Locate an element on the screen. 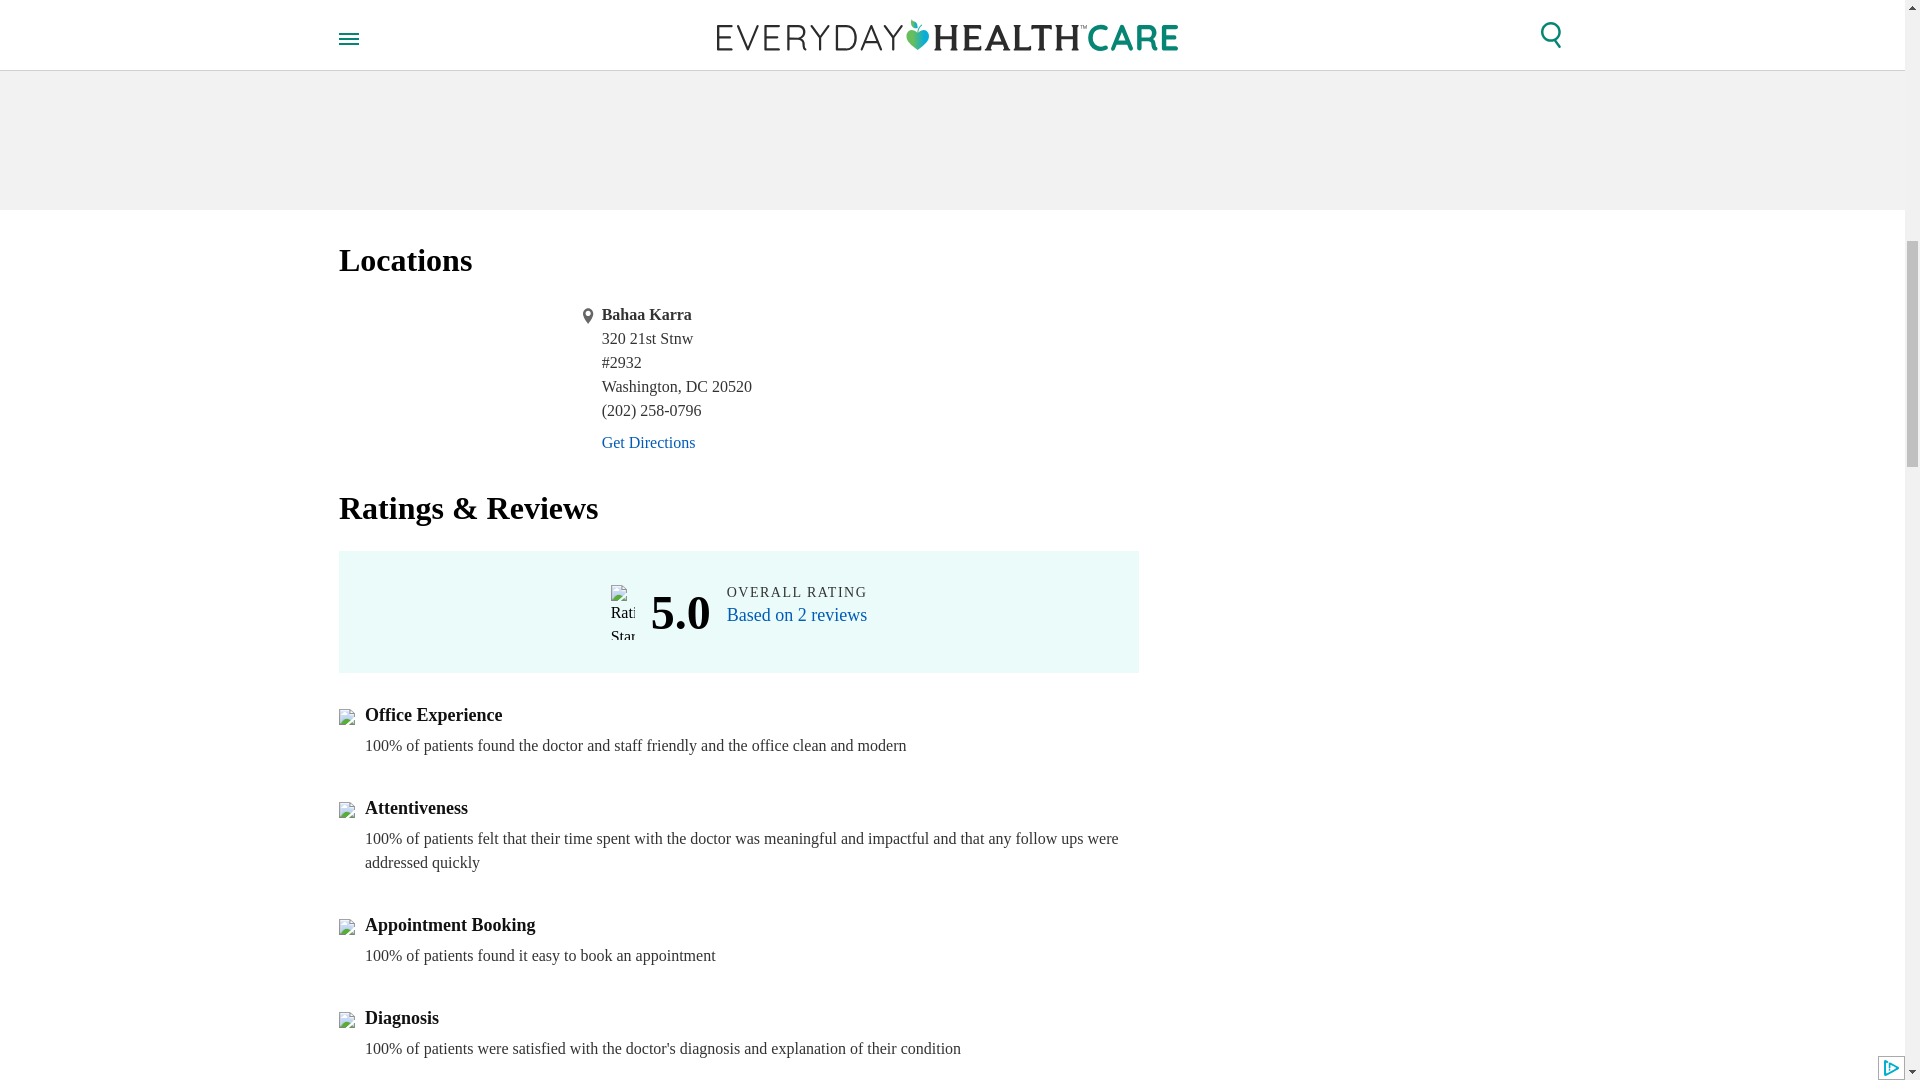  Hyaluronate Injections is located at coordinates (586, 58).